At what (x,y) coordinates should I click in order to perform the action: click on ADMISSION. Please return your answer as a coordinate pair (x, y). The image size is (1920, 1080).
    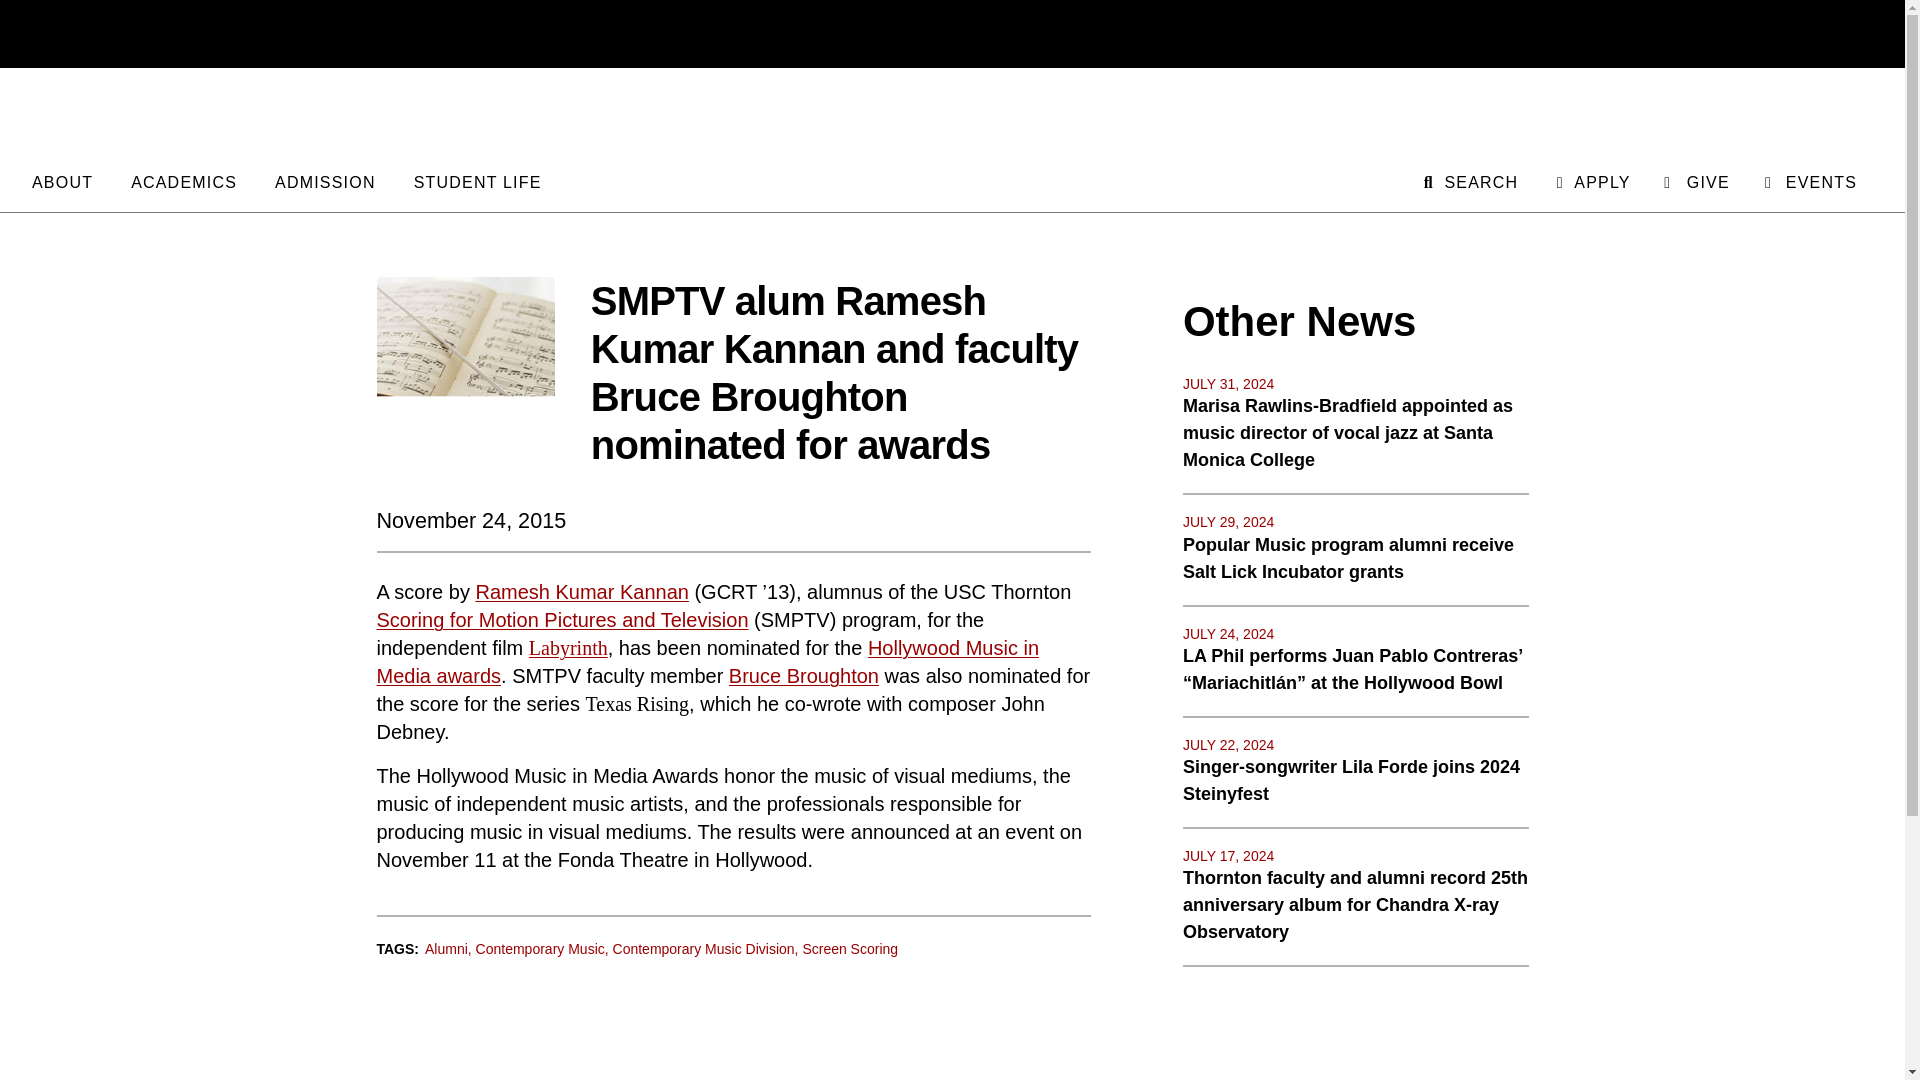
    Looking at the image, I should click on (325, 179).